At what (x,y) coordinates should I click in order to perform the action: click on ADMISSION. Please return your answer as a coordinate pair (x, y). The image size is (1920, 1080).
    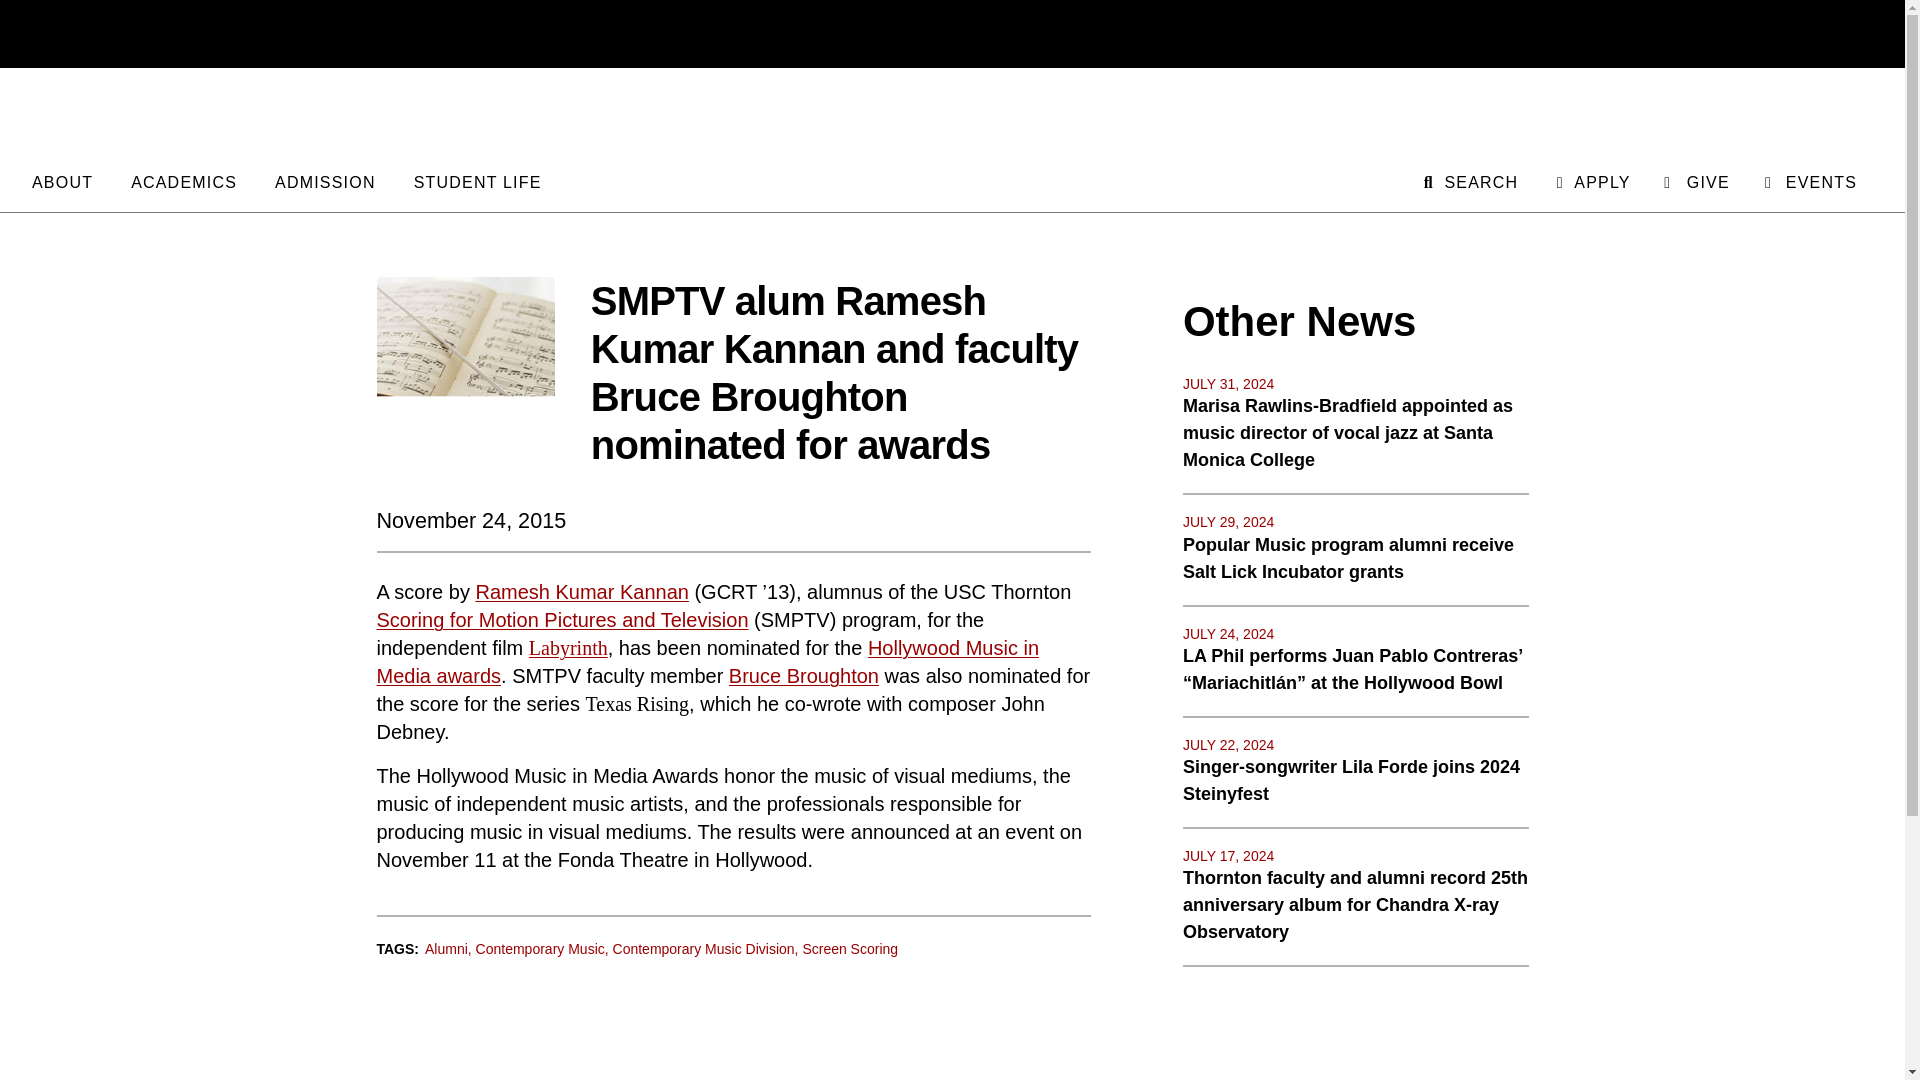
    Looking at the image, I should click on (325, 179).